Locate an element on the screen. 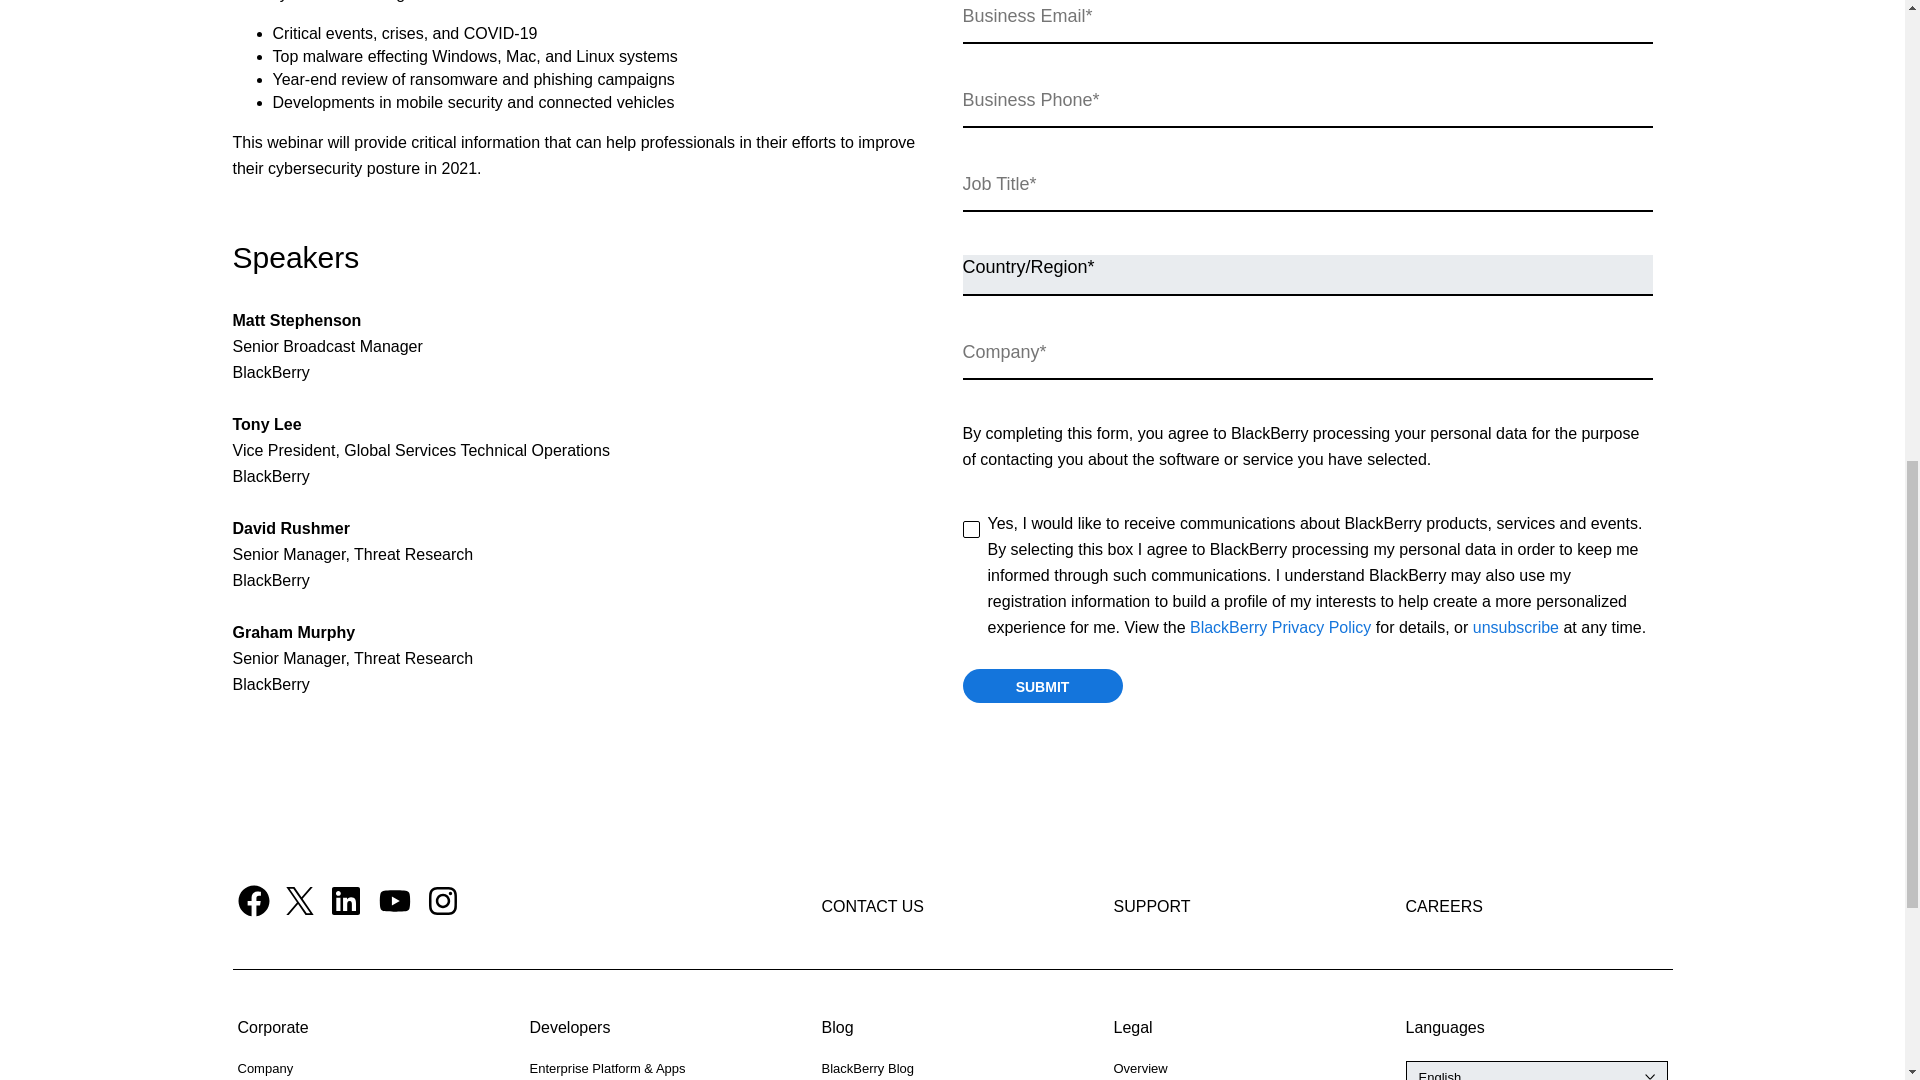 The height and width of the screenshot is (1080, 1920). Language is located at coordinates (1536, 1070).